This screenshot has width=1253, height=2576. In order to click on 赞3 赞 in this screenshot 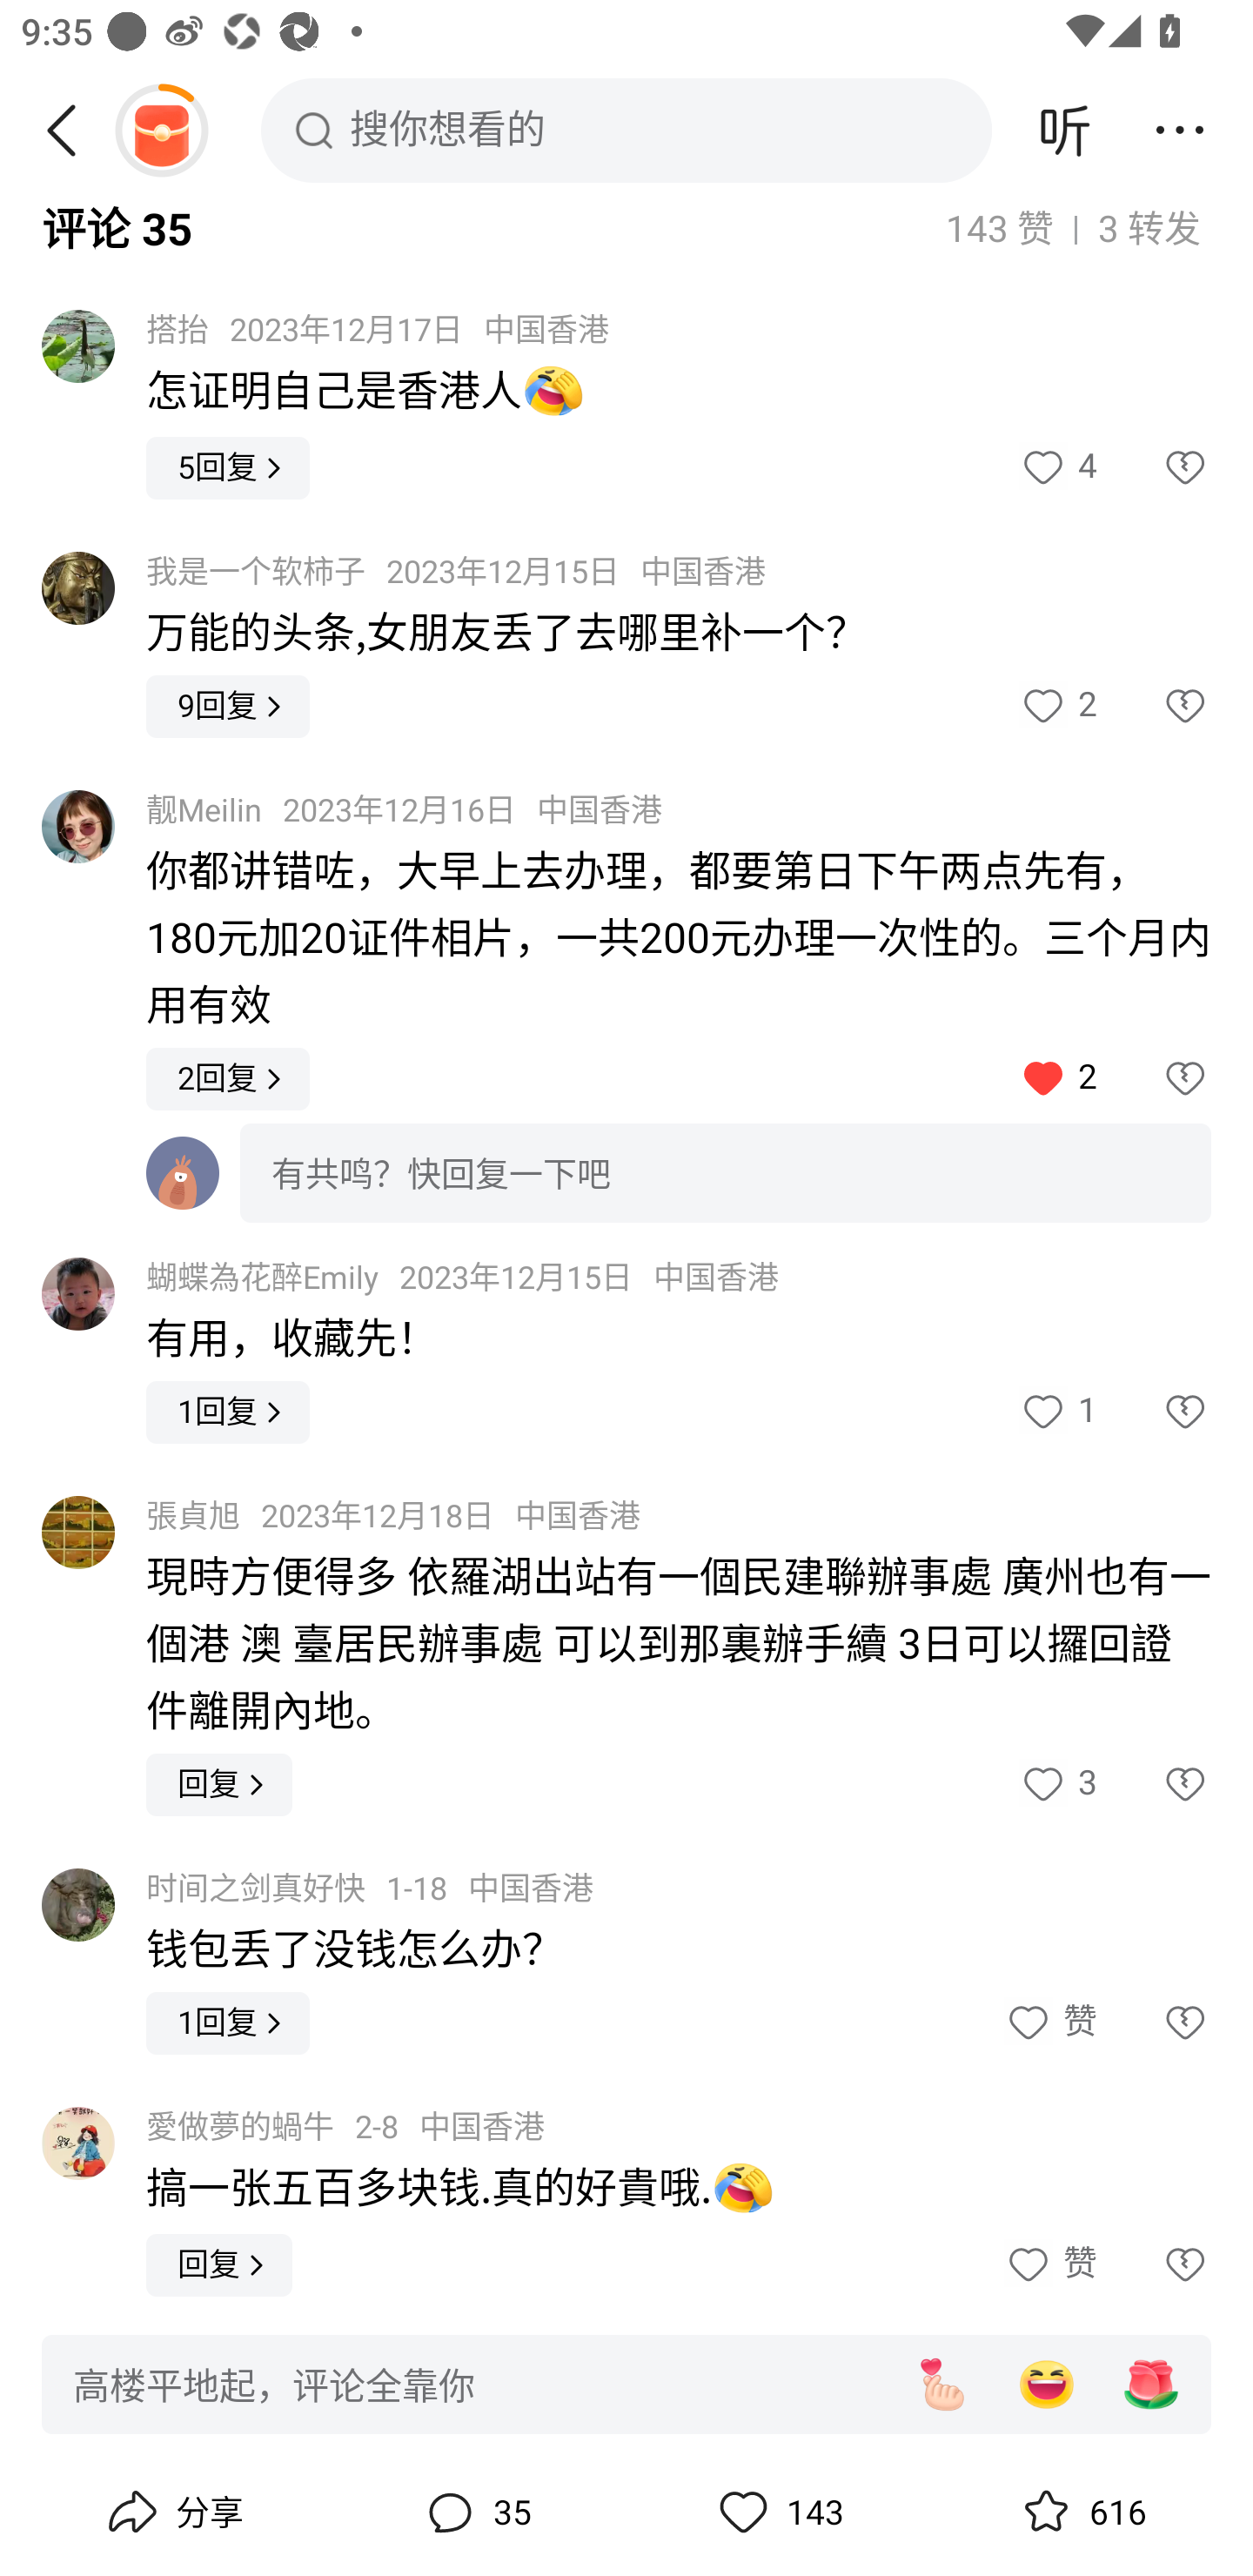, I will do `click(1056, 1784)`.